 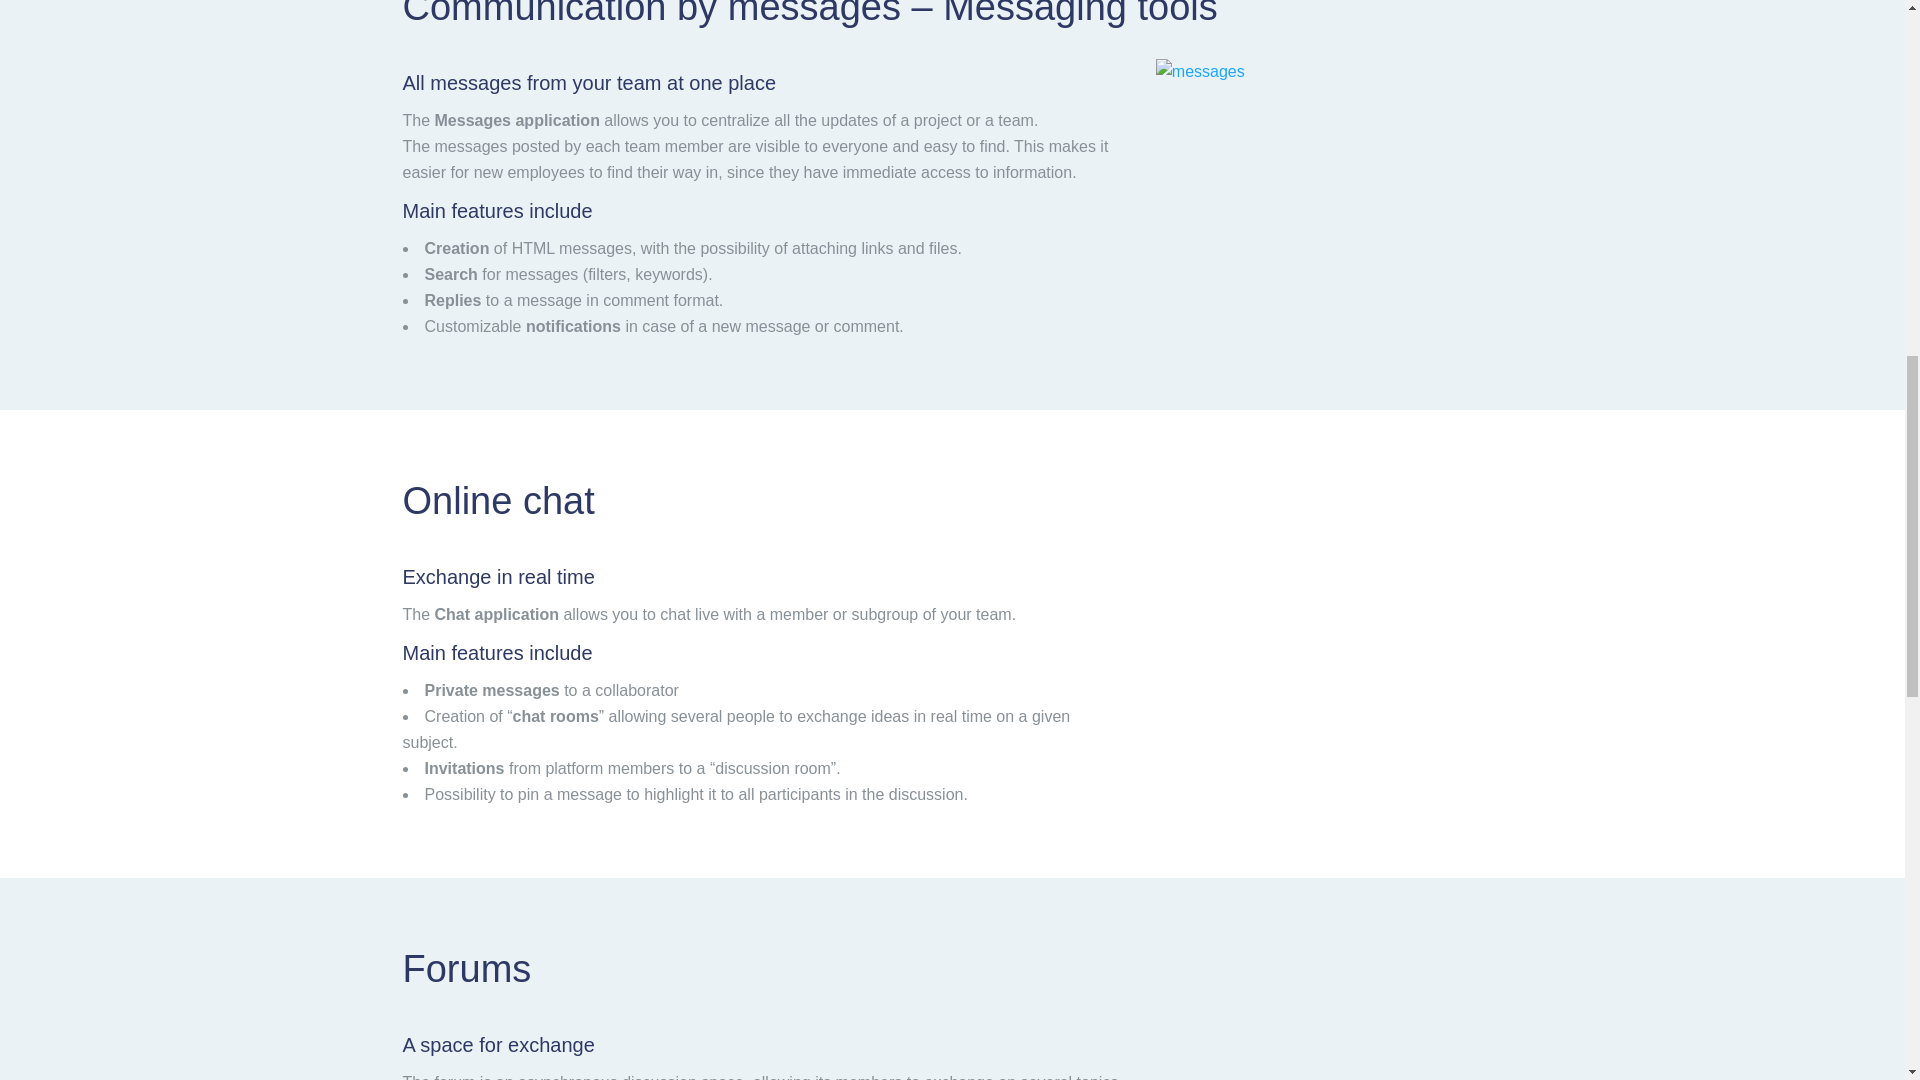 I want to click on messages, so click(x=1200, y=72).